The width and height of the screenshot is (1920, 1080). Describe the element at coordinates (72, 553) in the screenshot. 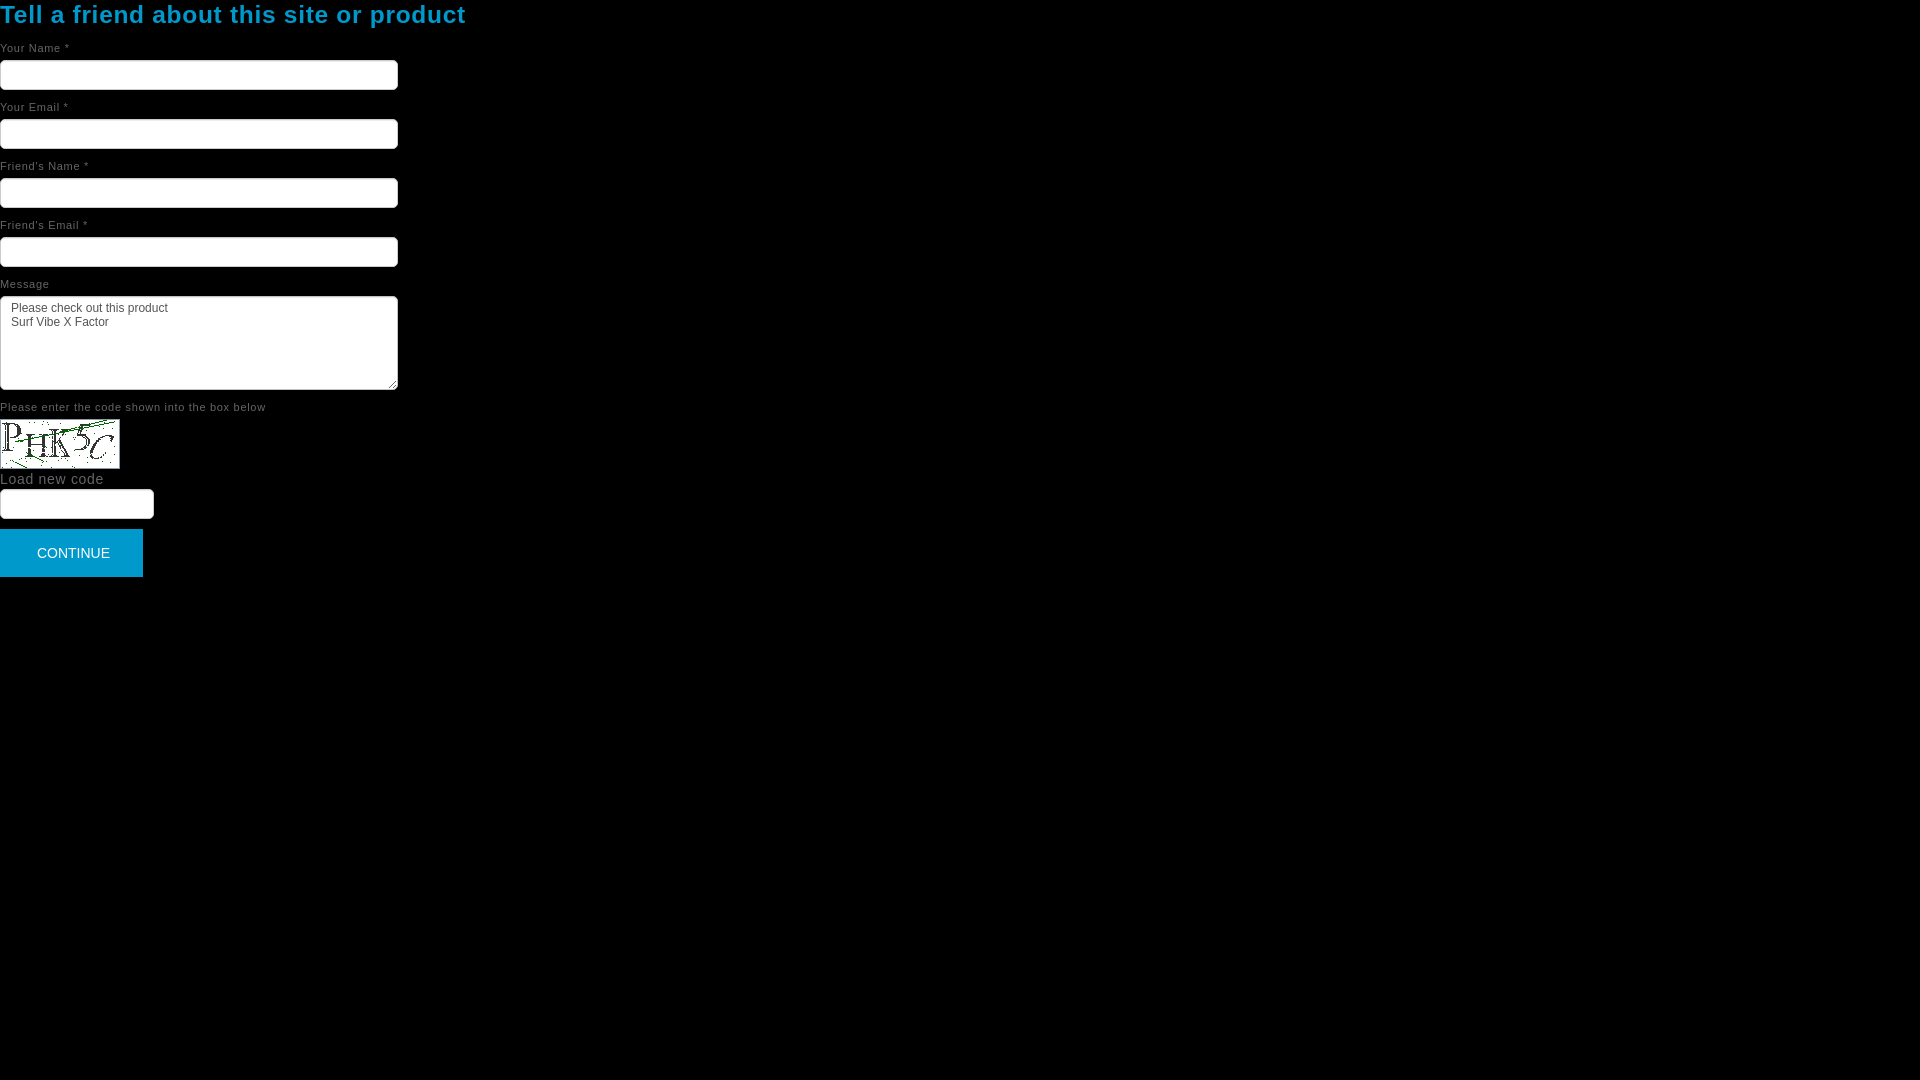

I see ` Continue` at that location.